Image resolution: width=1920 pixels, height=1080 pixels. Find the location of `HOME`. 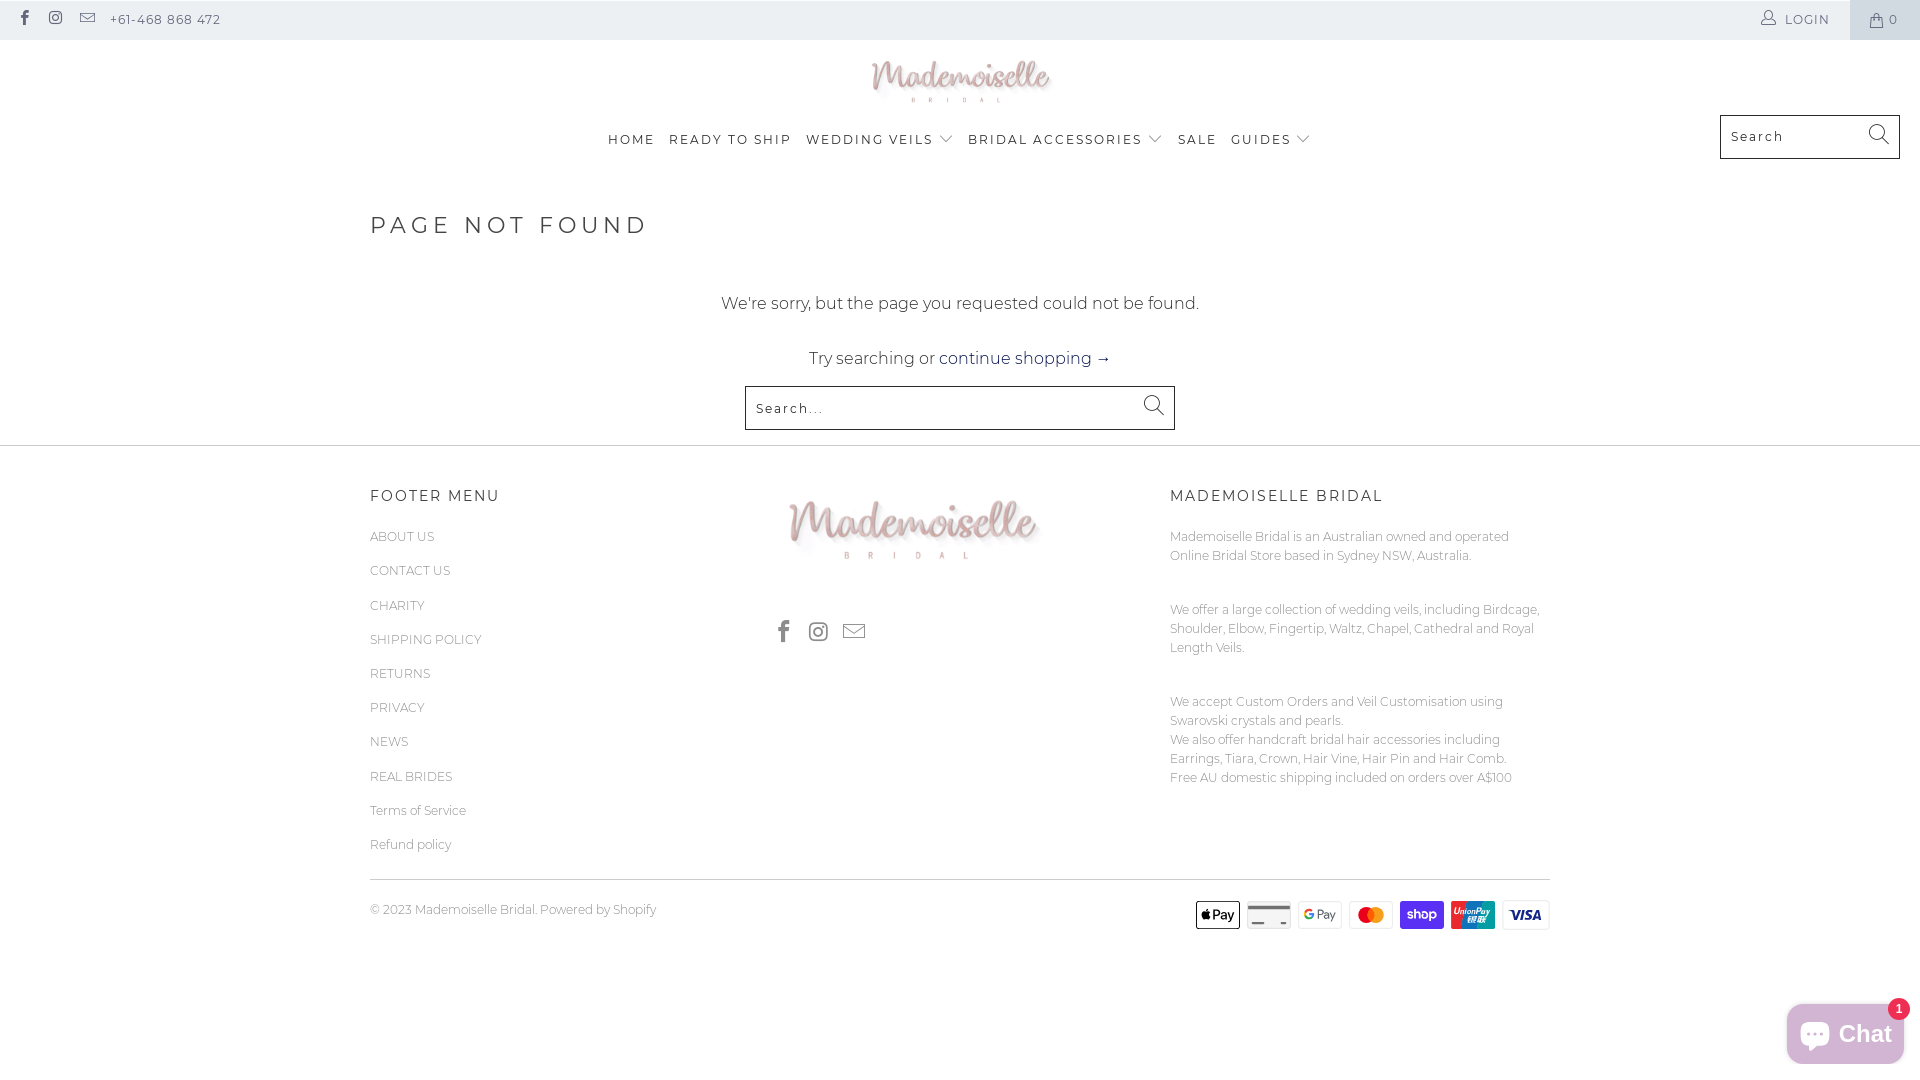

HOME is located at coordinates (632, 140).